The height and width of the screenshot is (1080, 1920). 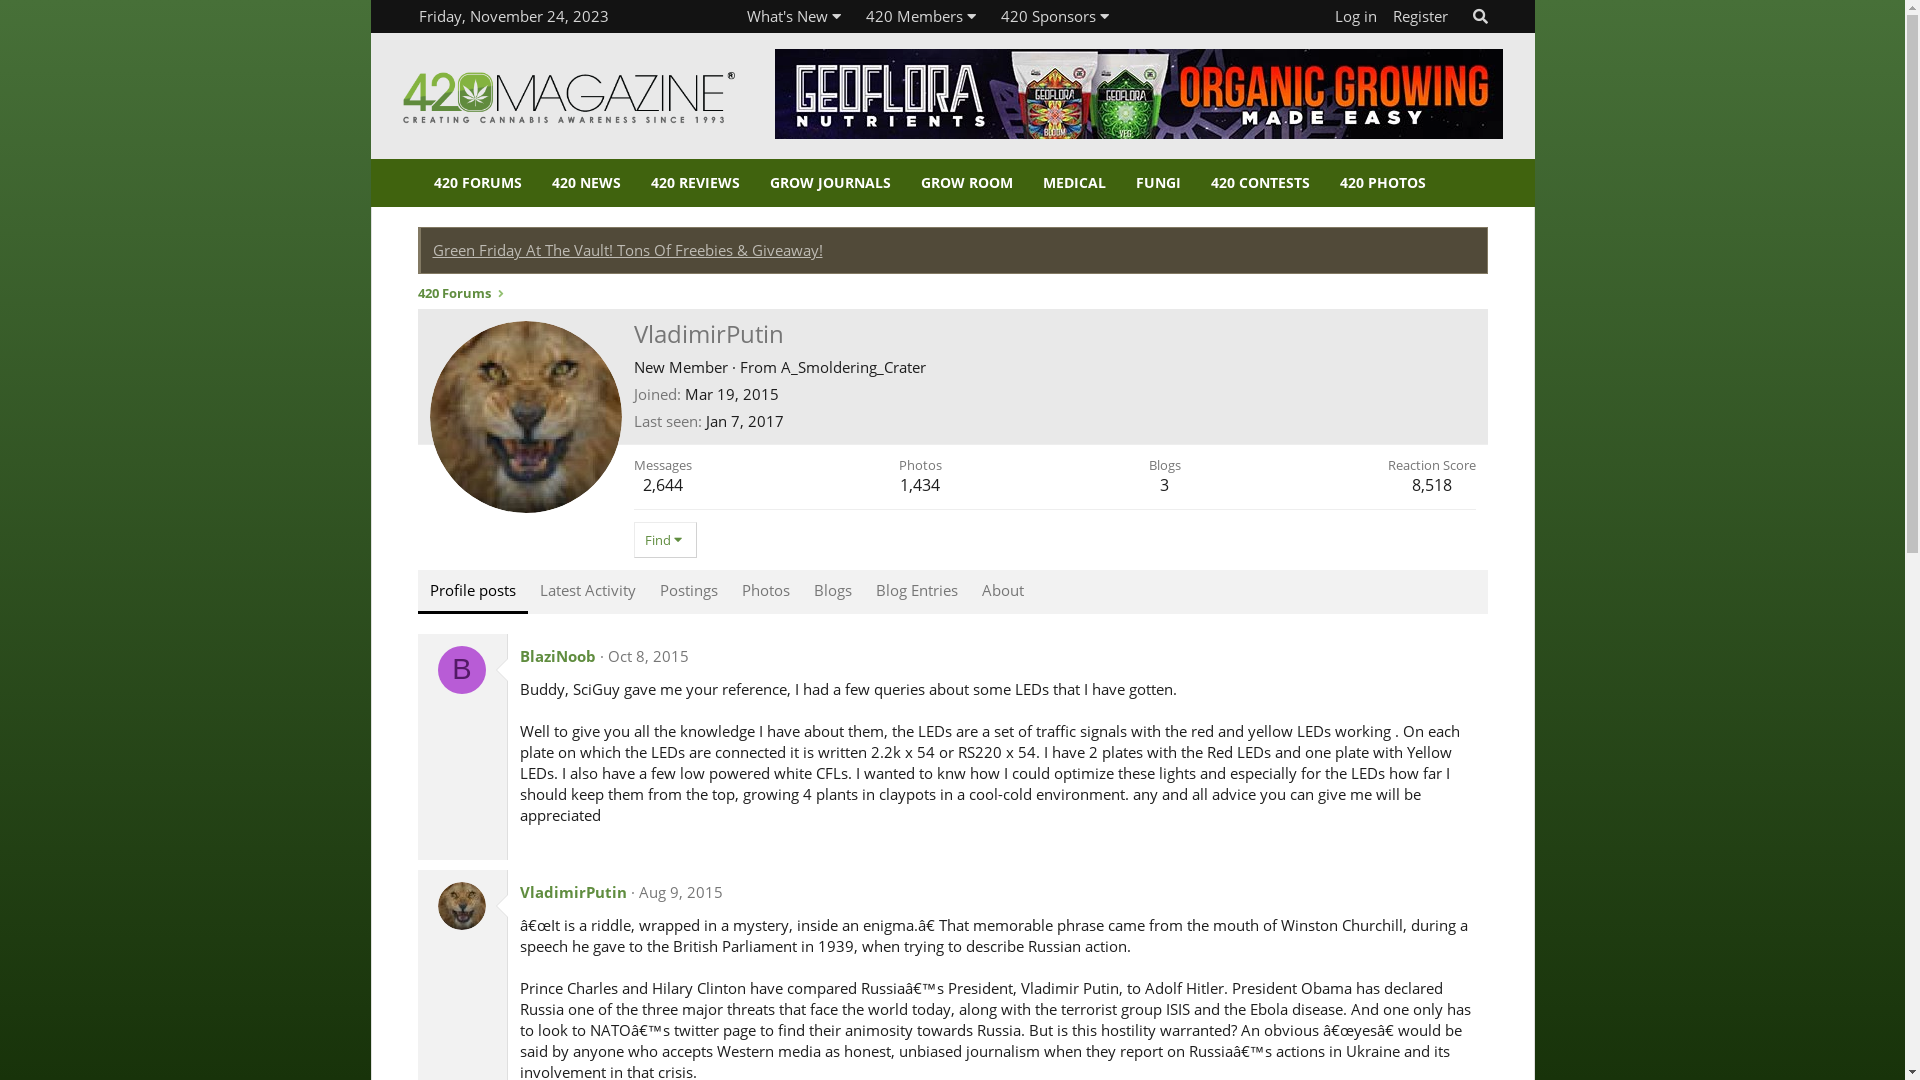 What do you see at coordinates (462, 670) in the screenshot?
I see `B` at bounding box center [462, 670].